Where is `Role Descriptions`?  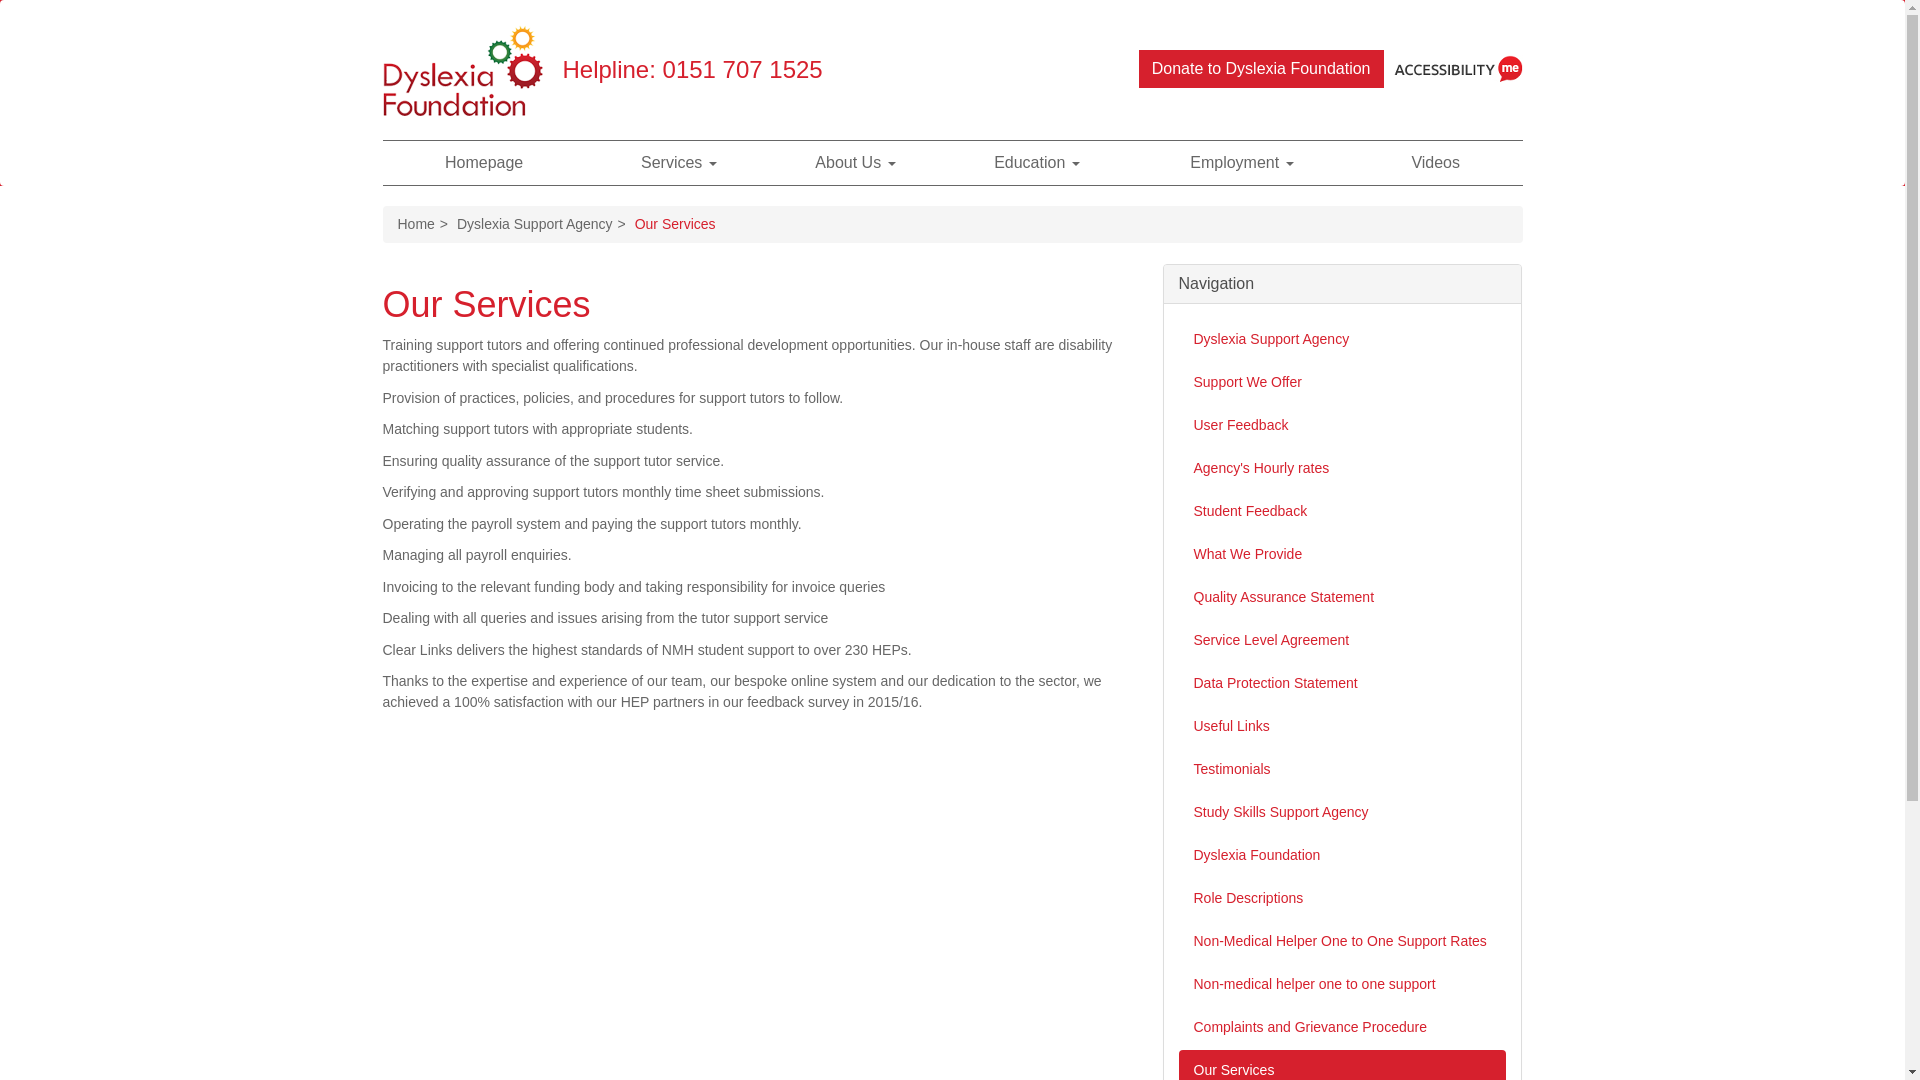
Role Descriptions is located at coordinates (1342, 898).